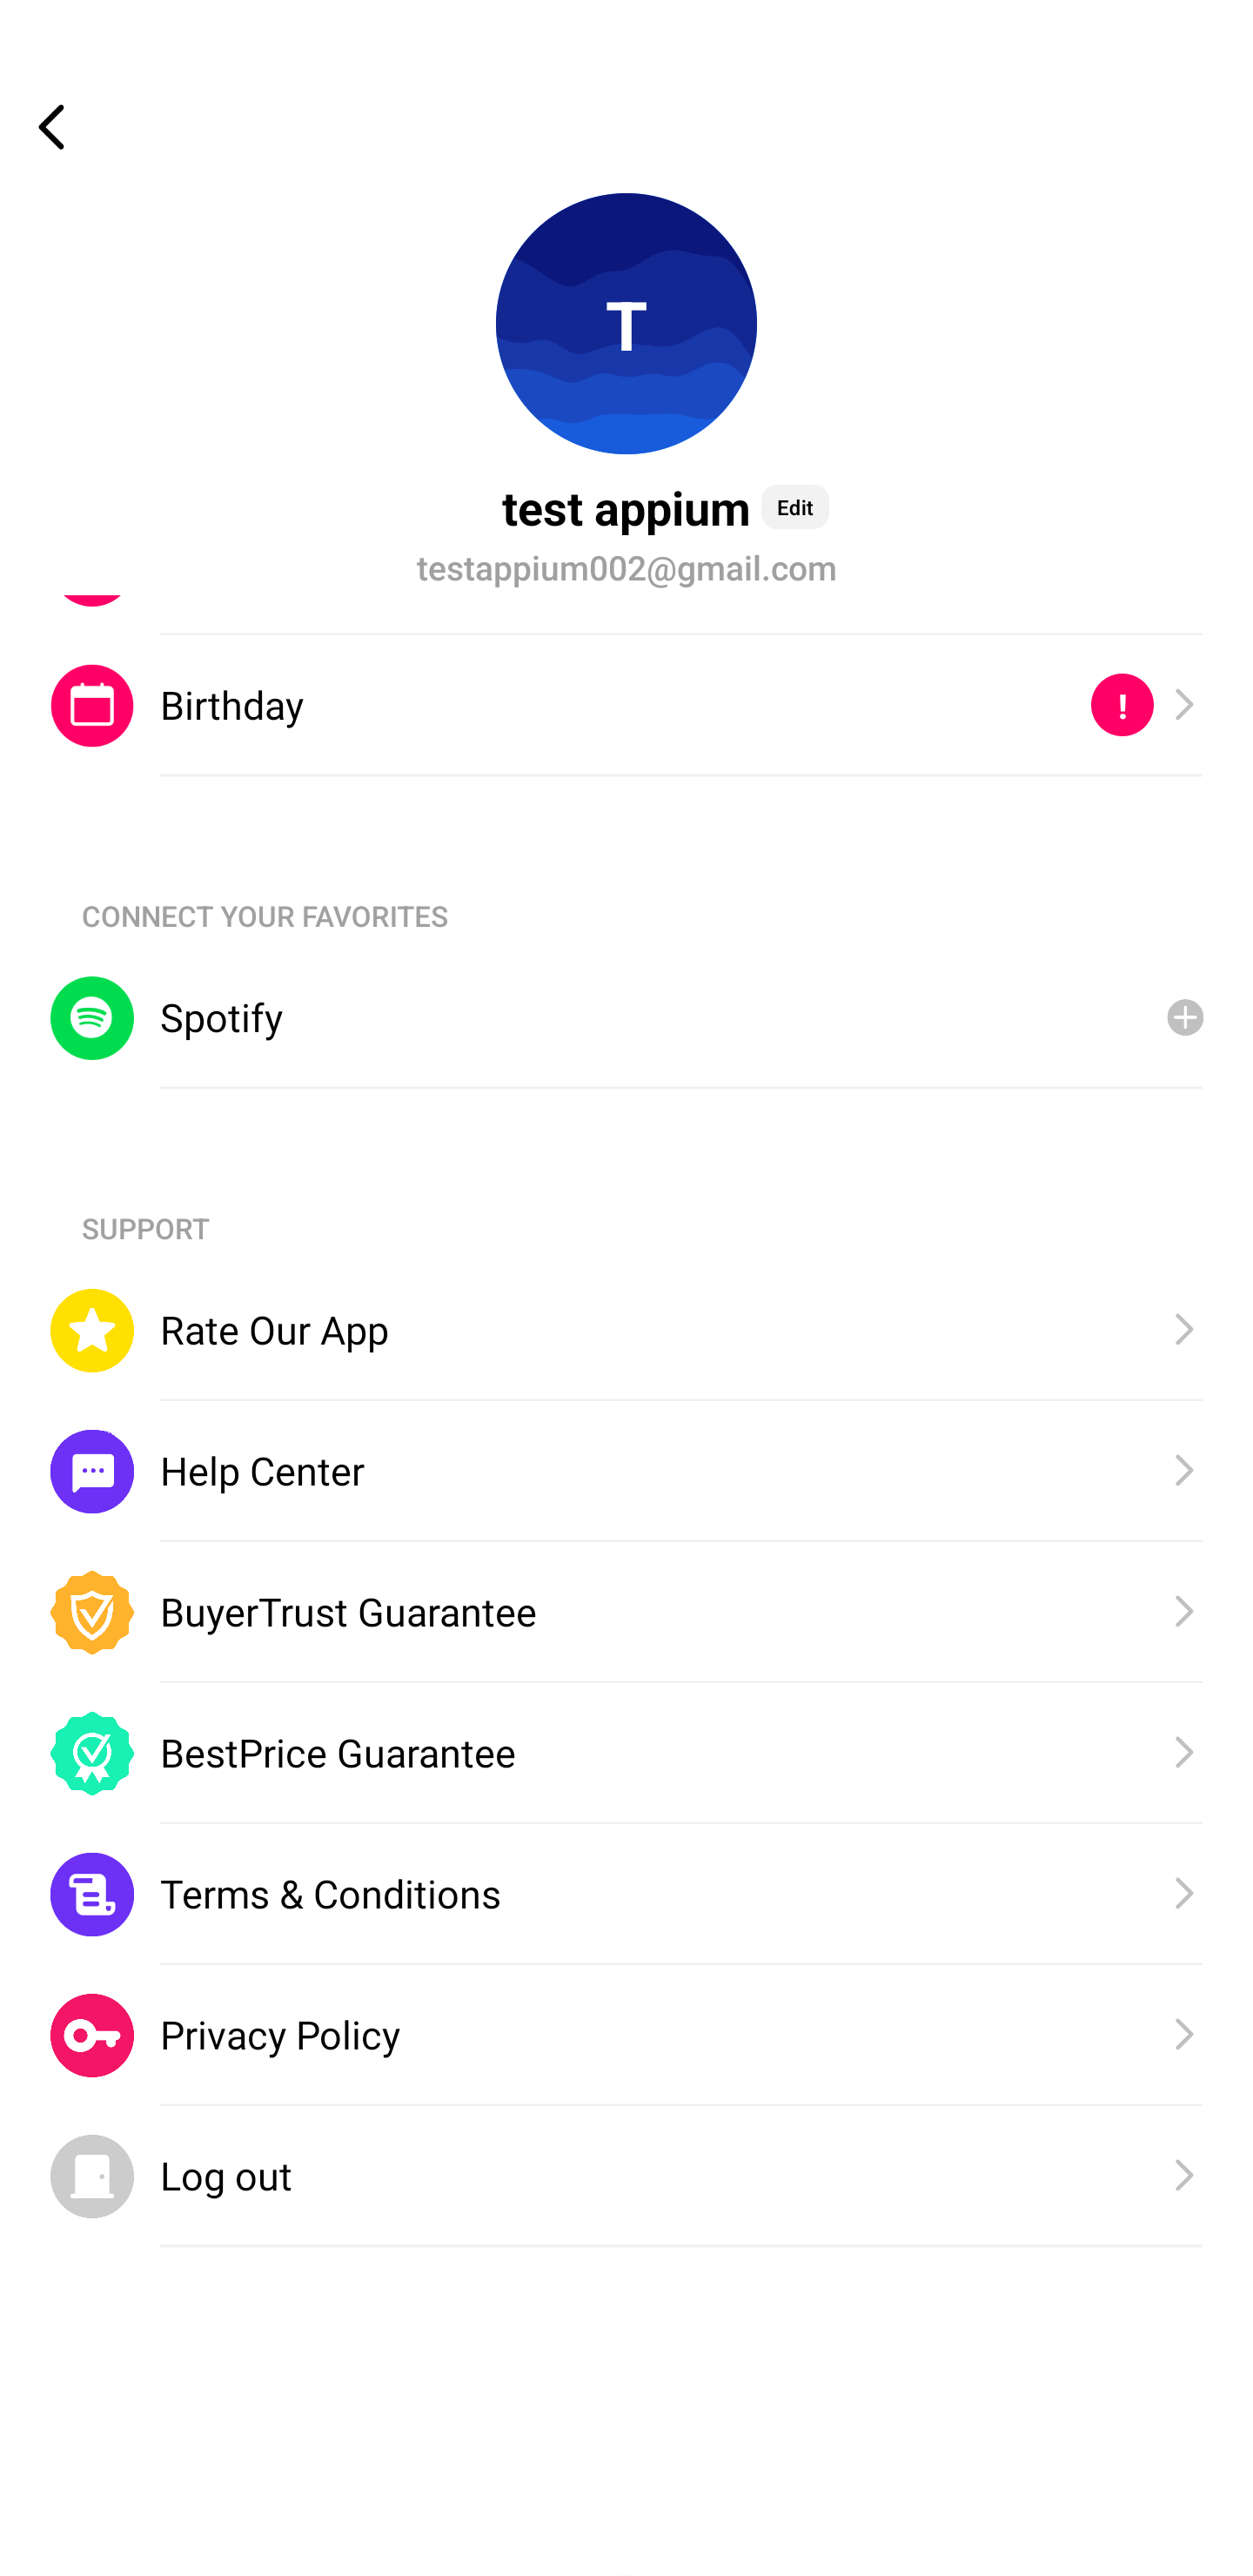 Image resolution: width=1253 pixels, height=2576 pixels. Describe the element at coordinates (626, 1753) in the screenshot. I see `BestPrice Guarantee,    BestPrice Guarantee   ` at that location.